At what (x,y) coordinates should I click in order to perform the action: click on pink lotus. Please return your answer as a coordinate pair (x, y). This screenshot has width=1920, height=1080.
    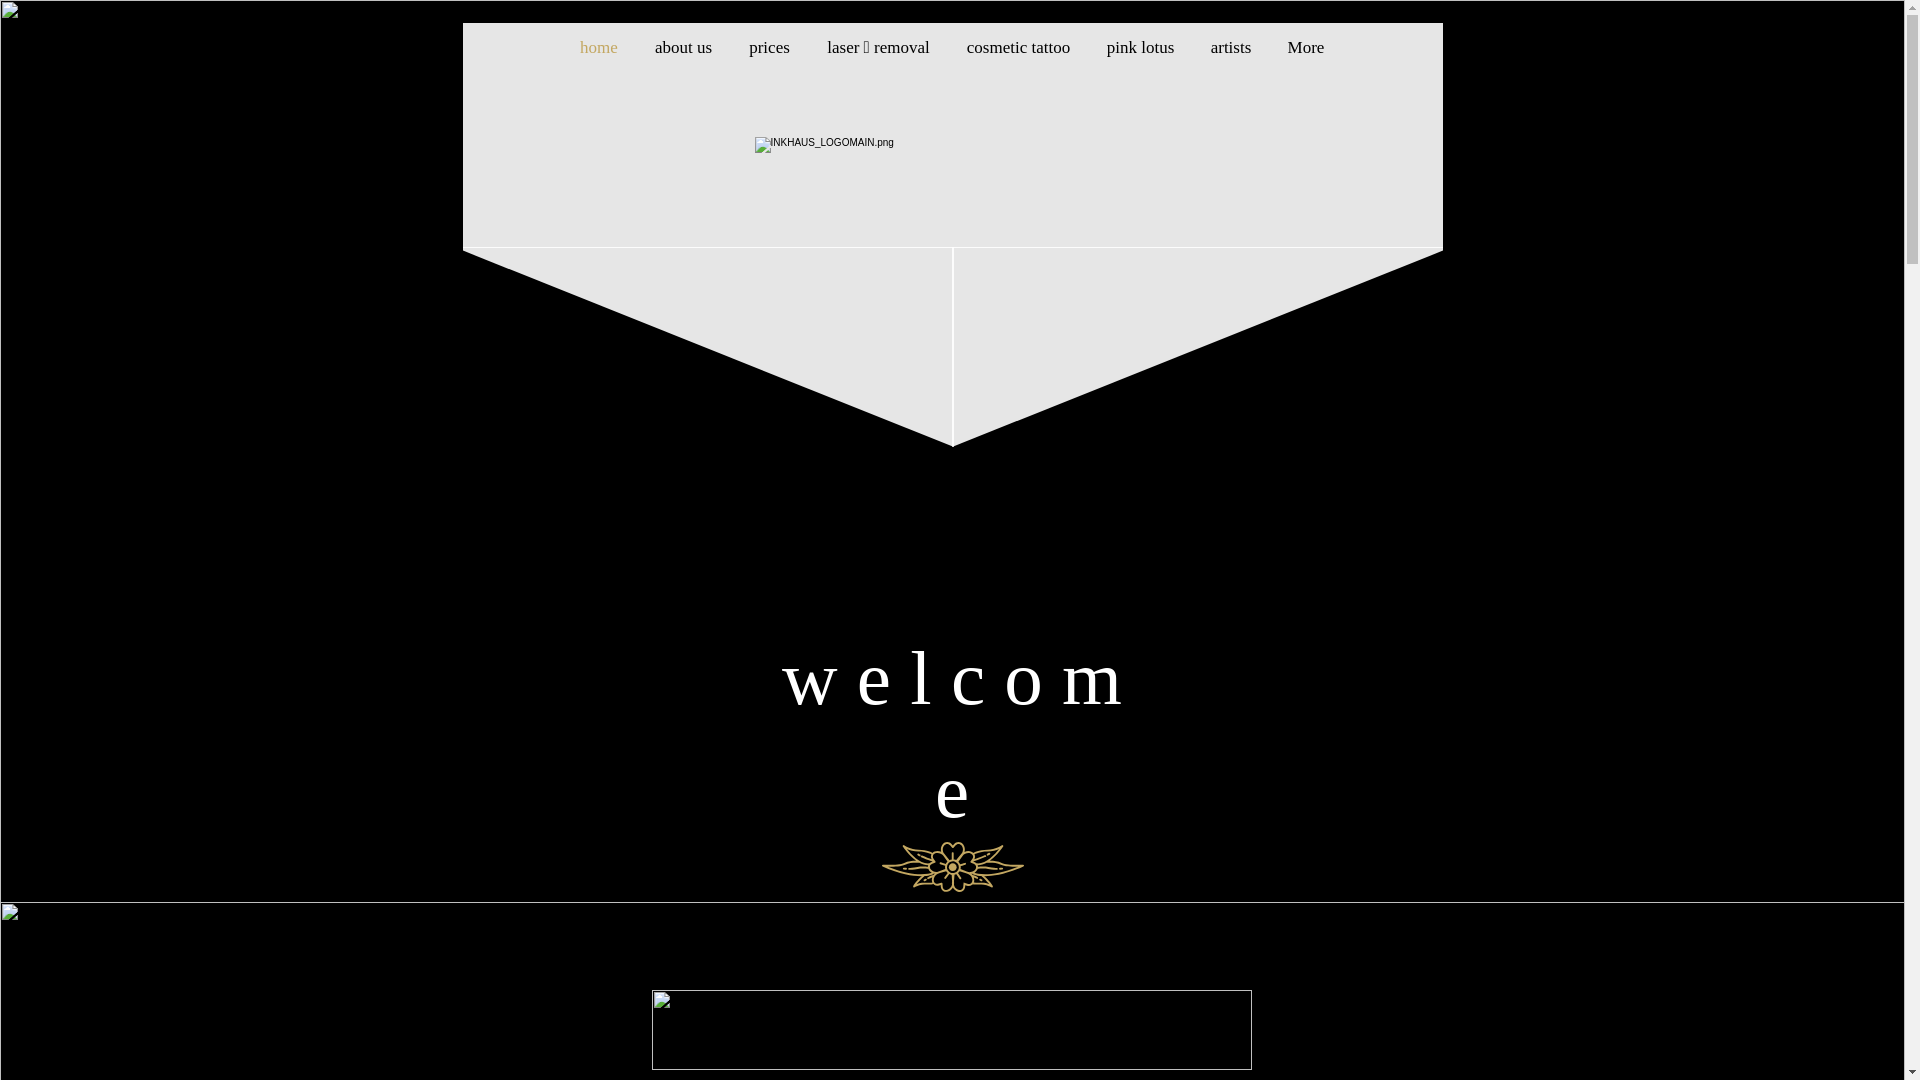
    Looking at the image, I should click on (1140, 48).